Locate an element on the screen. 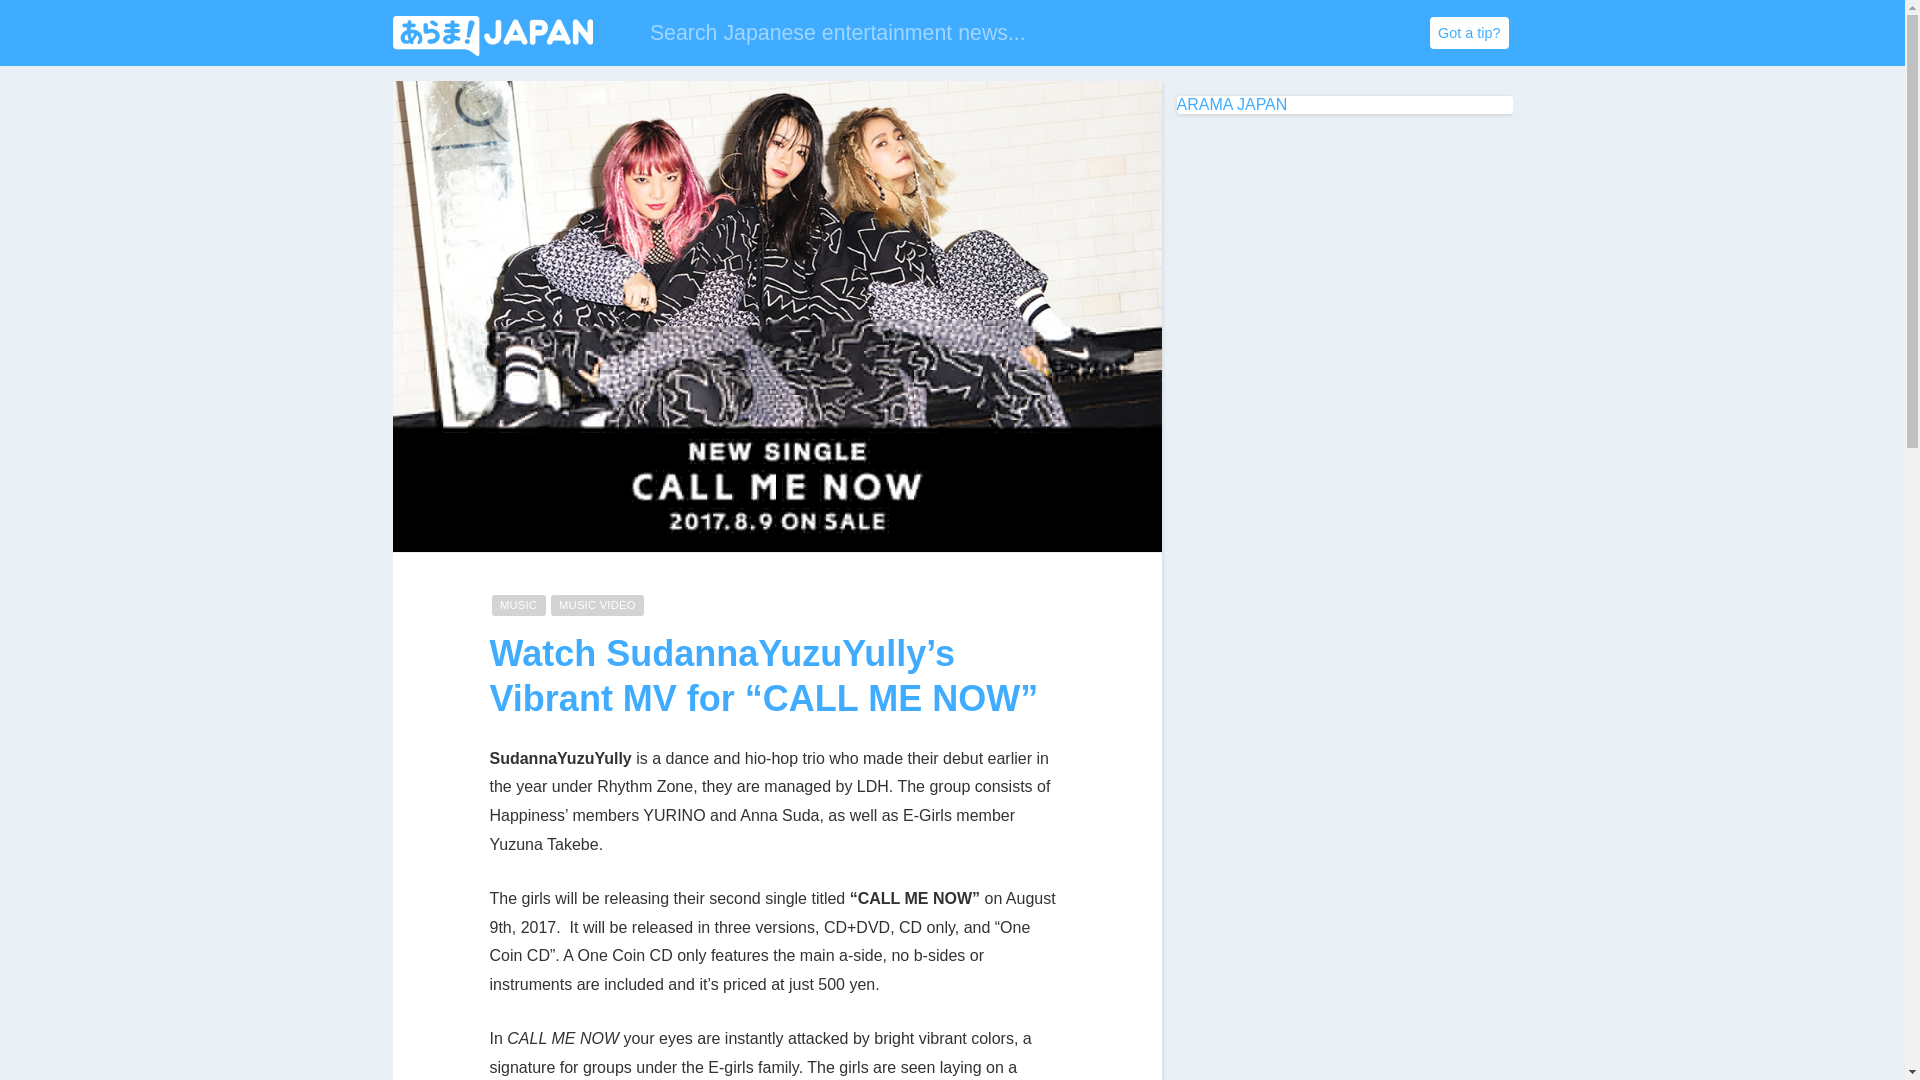 The height and width of the screenshot is (1080, 1920). ARAMA! JAPAN Official RSS Feed is located at coordinates (1406, 34).